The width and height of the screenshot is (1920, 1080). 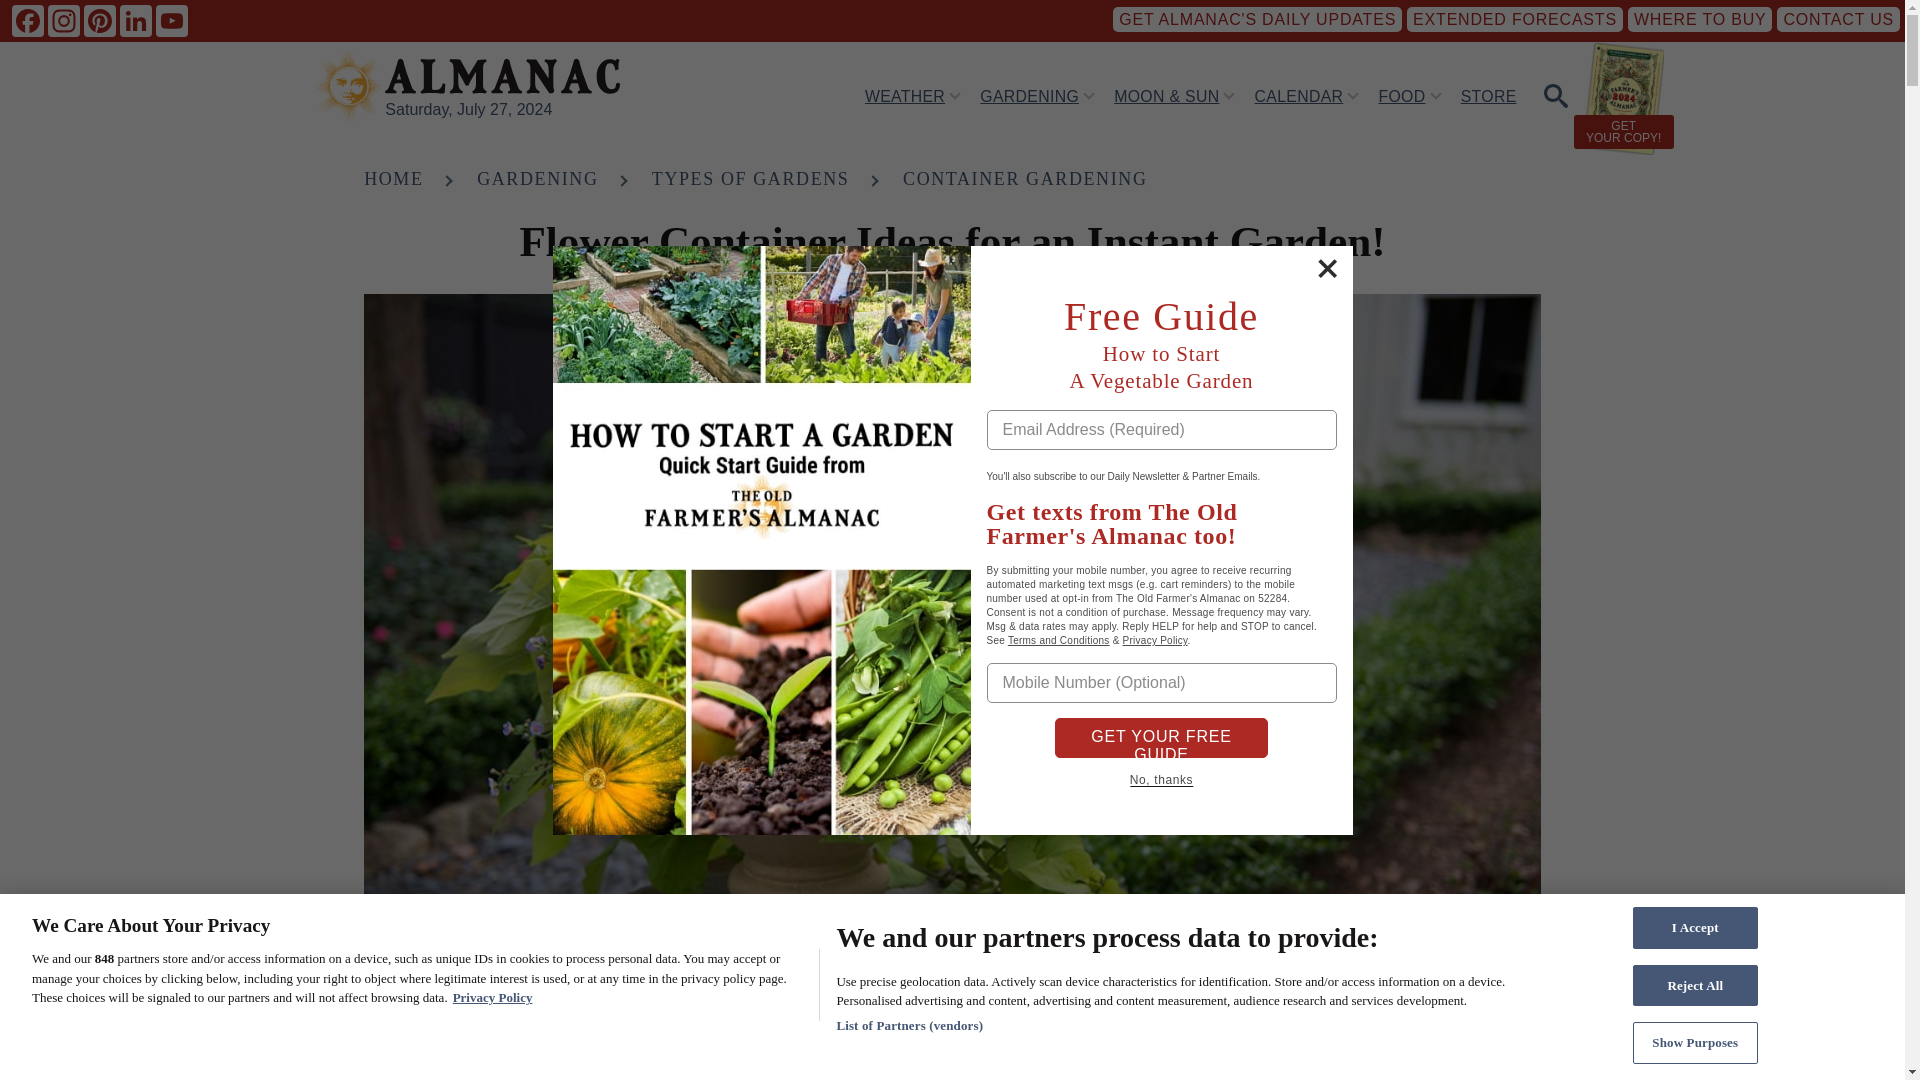 I want to click on GET ALMANAC'S DAILY UPDATES, so click(x=1257, y=19).